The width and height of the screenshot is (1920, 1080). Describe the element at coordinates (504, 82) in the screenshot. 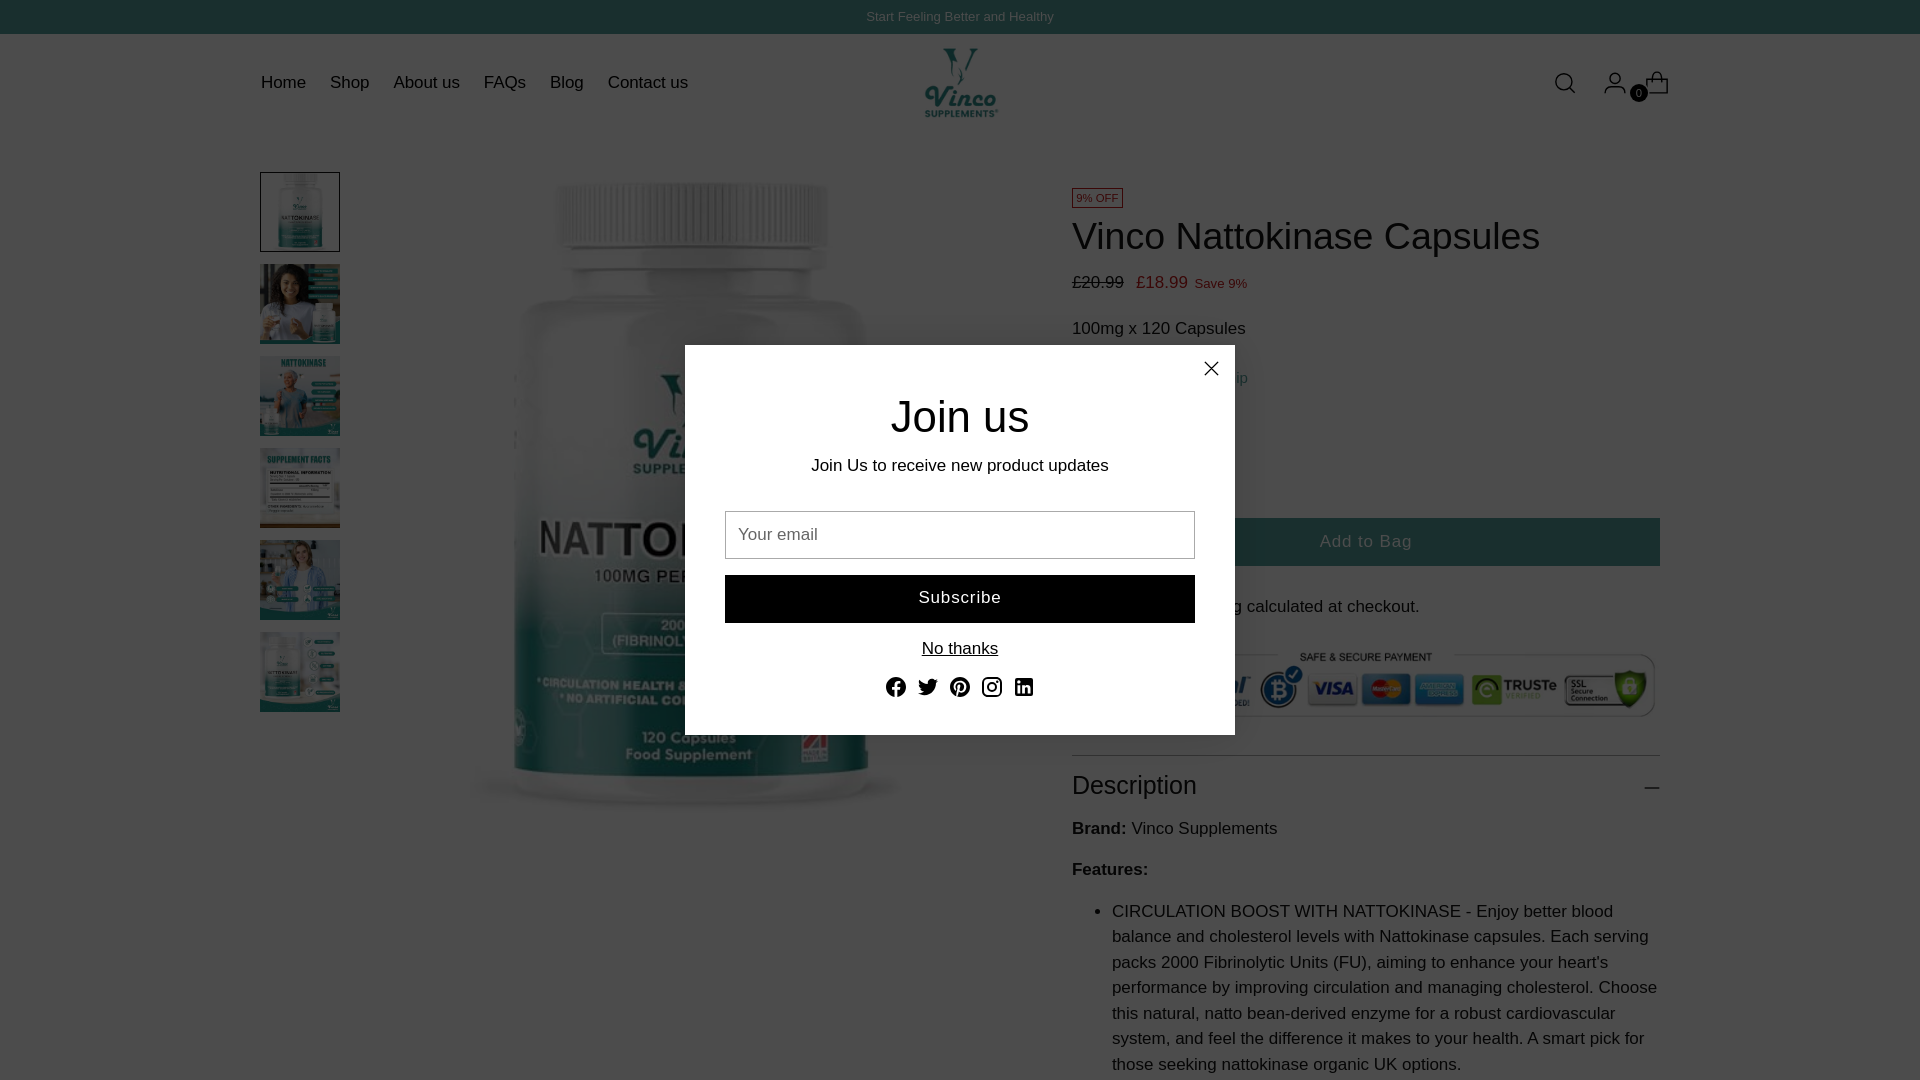

I see `About us` at that location.